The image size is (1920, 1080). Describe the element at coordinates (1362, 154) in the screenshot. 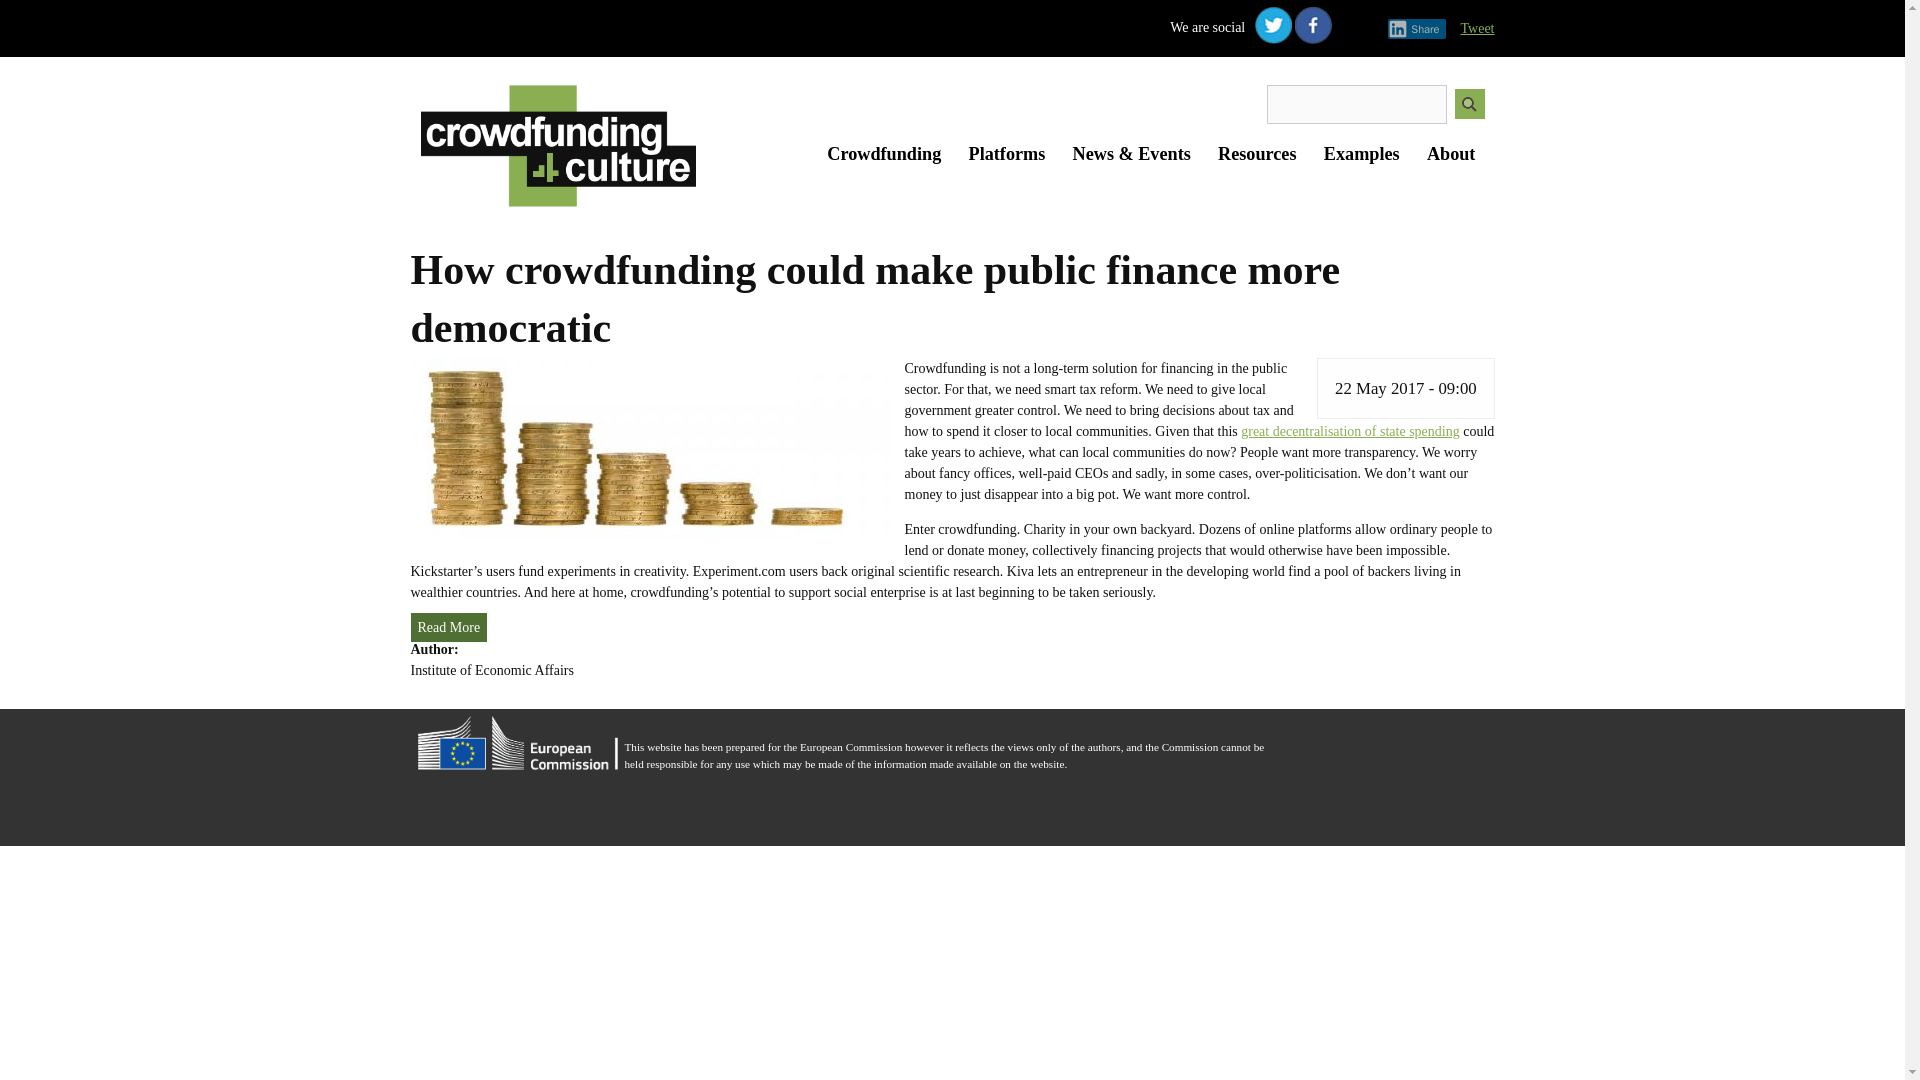

I see `Examples` at that location.